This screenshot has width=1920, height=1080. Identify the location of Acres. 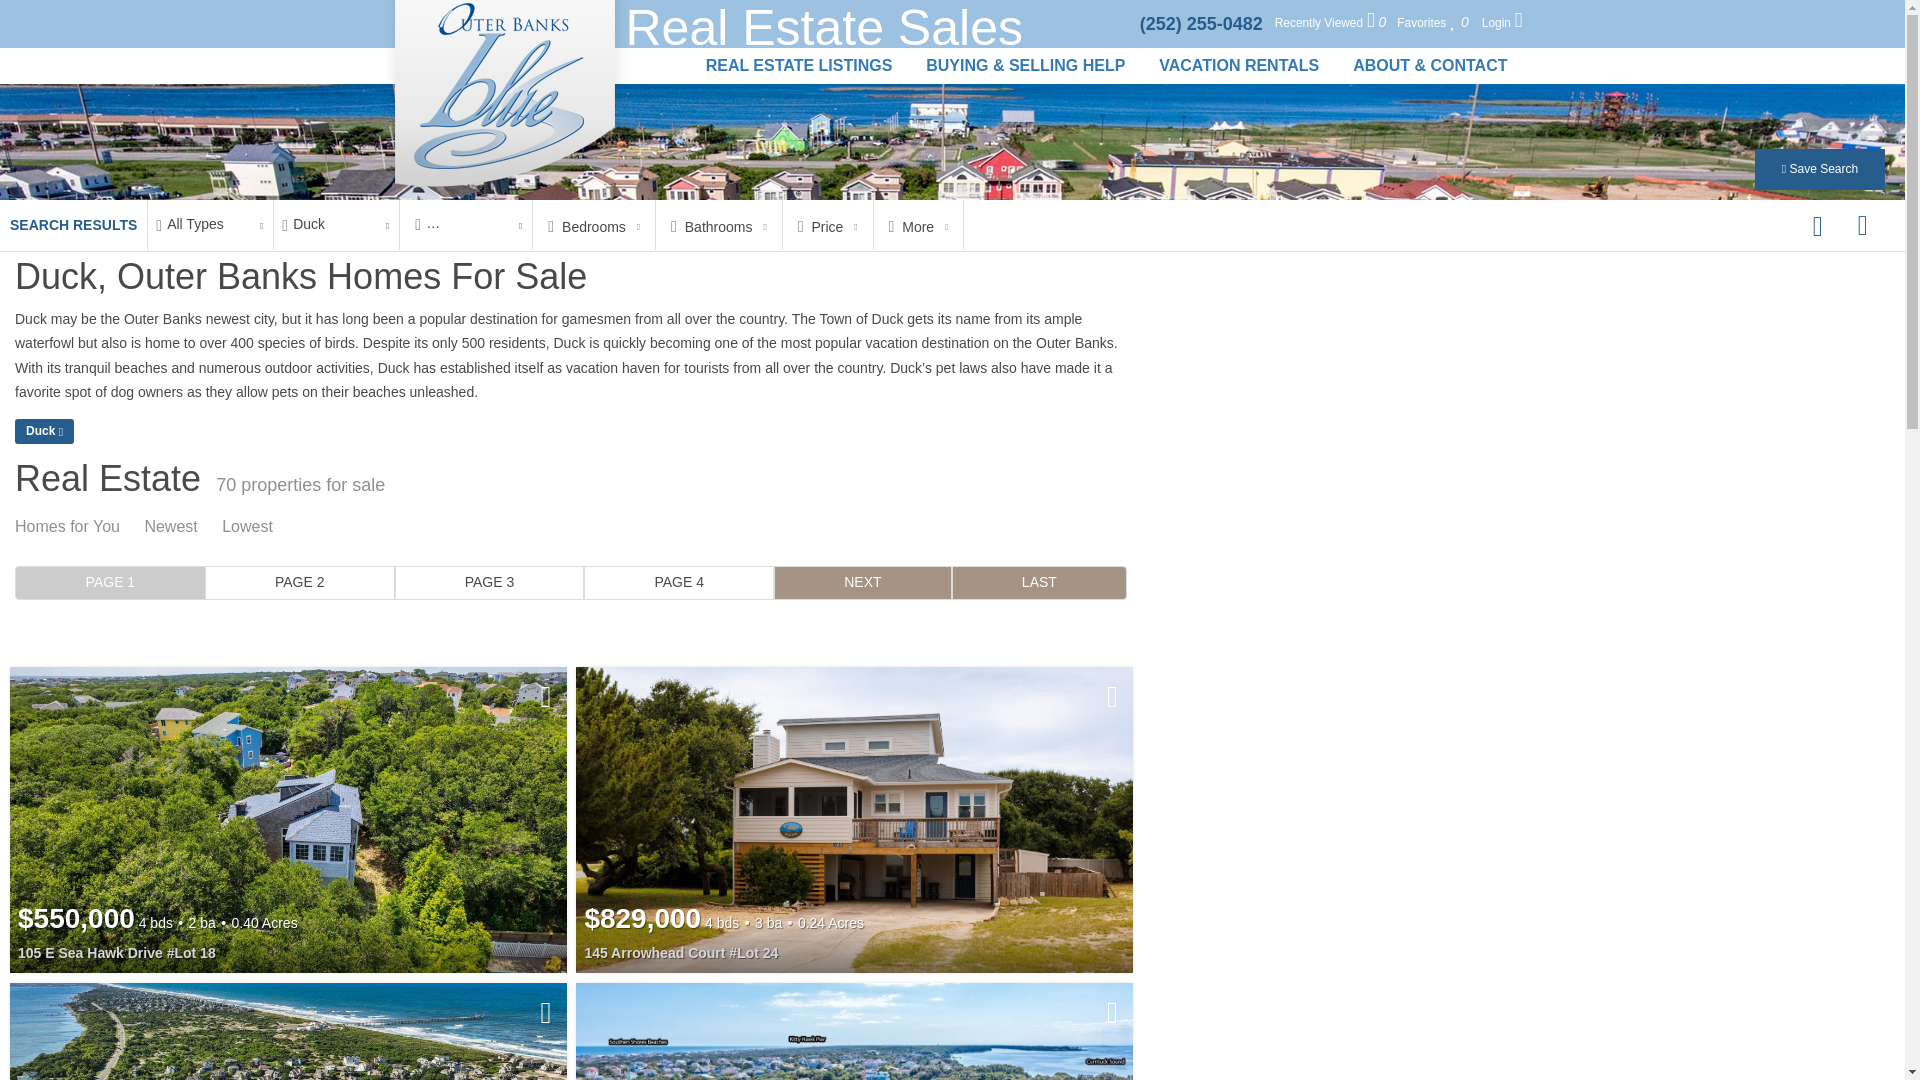
(465, 224).